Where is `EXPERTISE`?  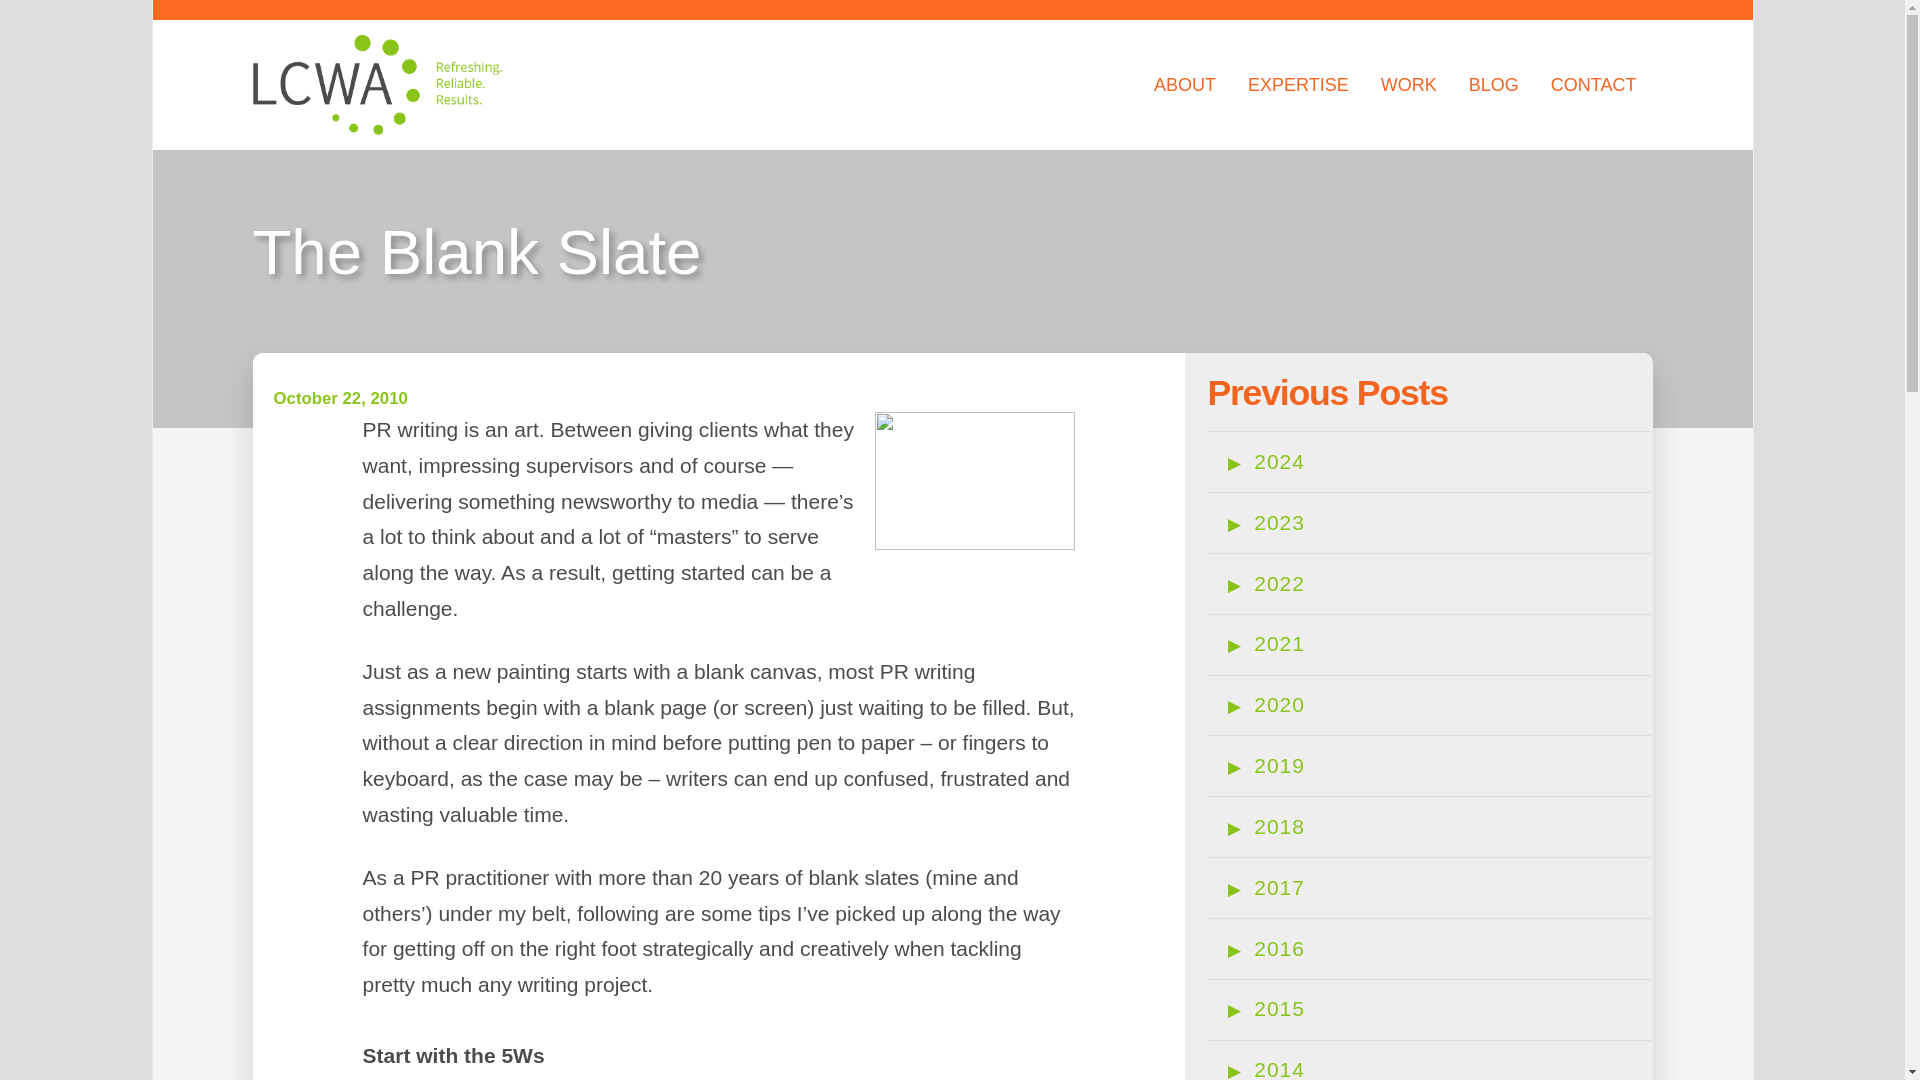
EXPERTISE is located at coordinates (1298, 84).